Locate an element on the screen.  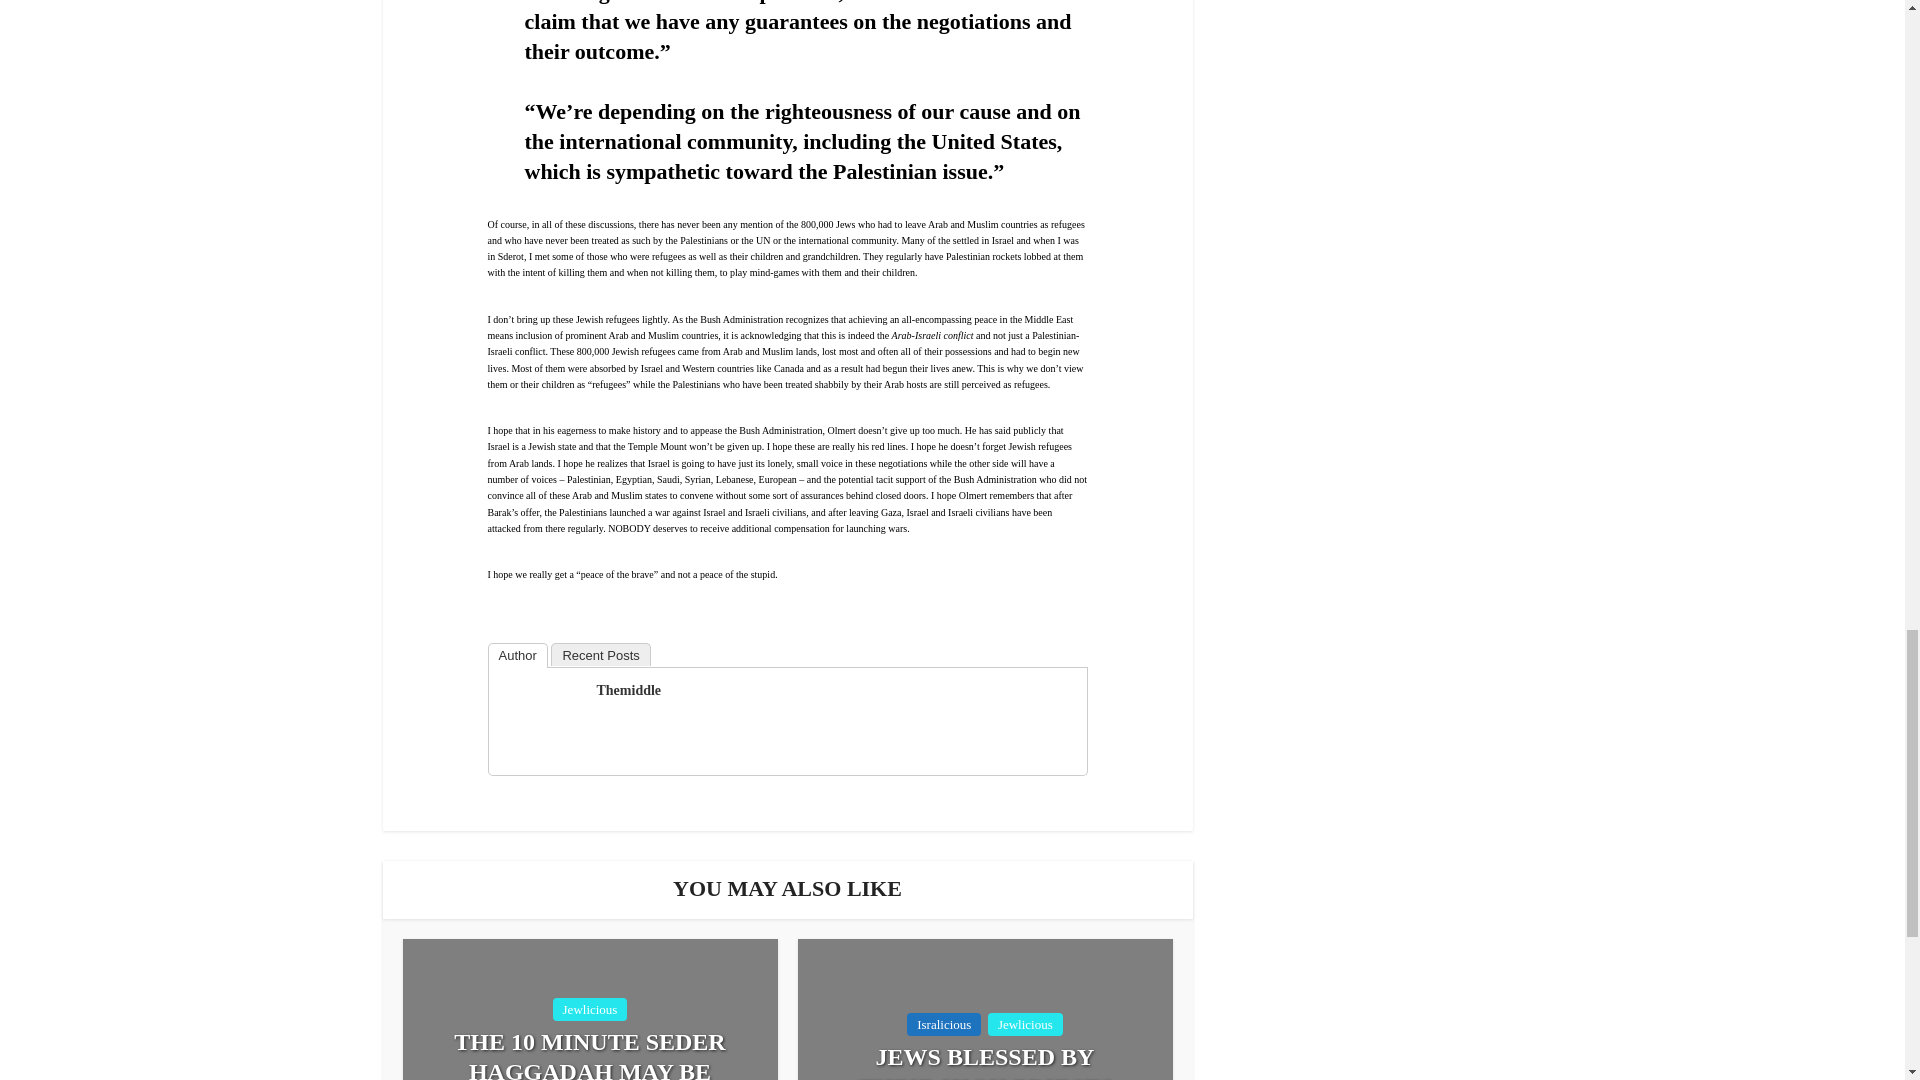
THE 10 MINUTE SEDER HAGGADAH MAY BE JUST WANT YOUR NEED is located at coordinates (589, 1054).